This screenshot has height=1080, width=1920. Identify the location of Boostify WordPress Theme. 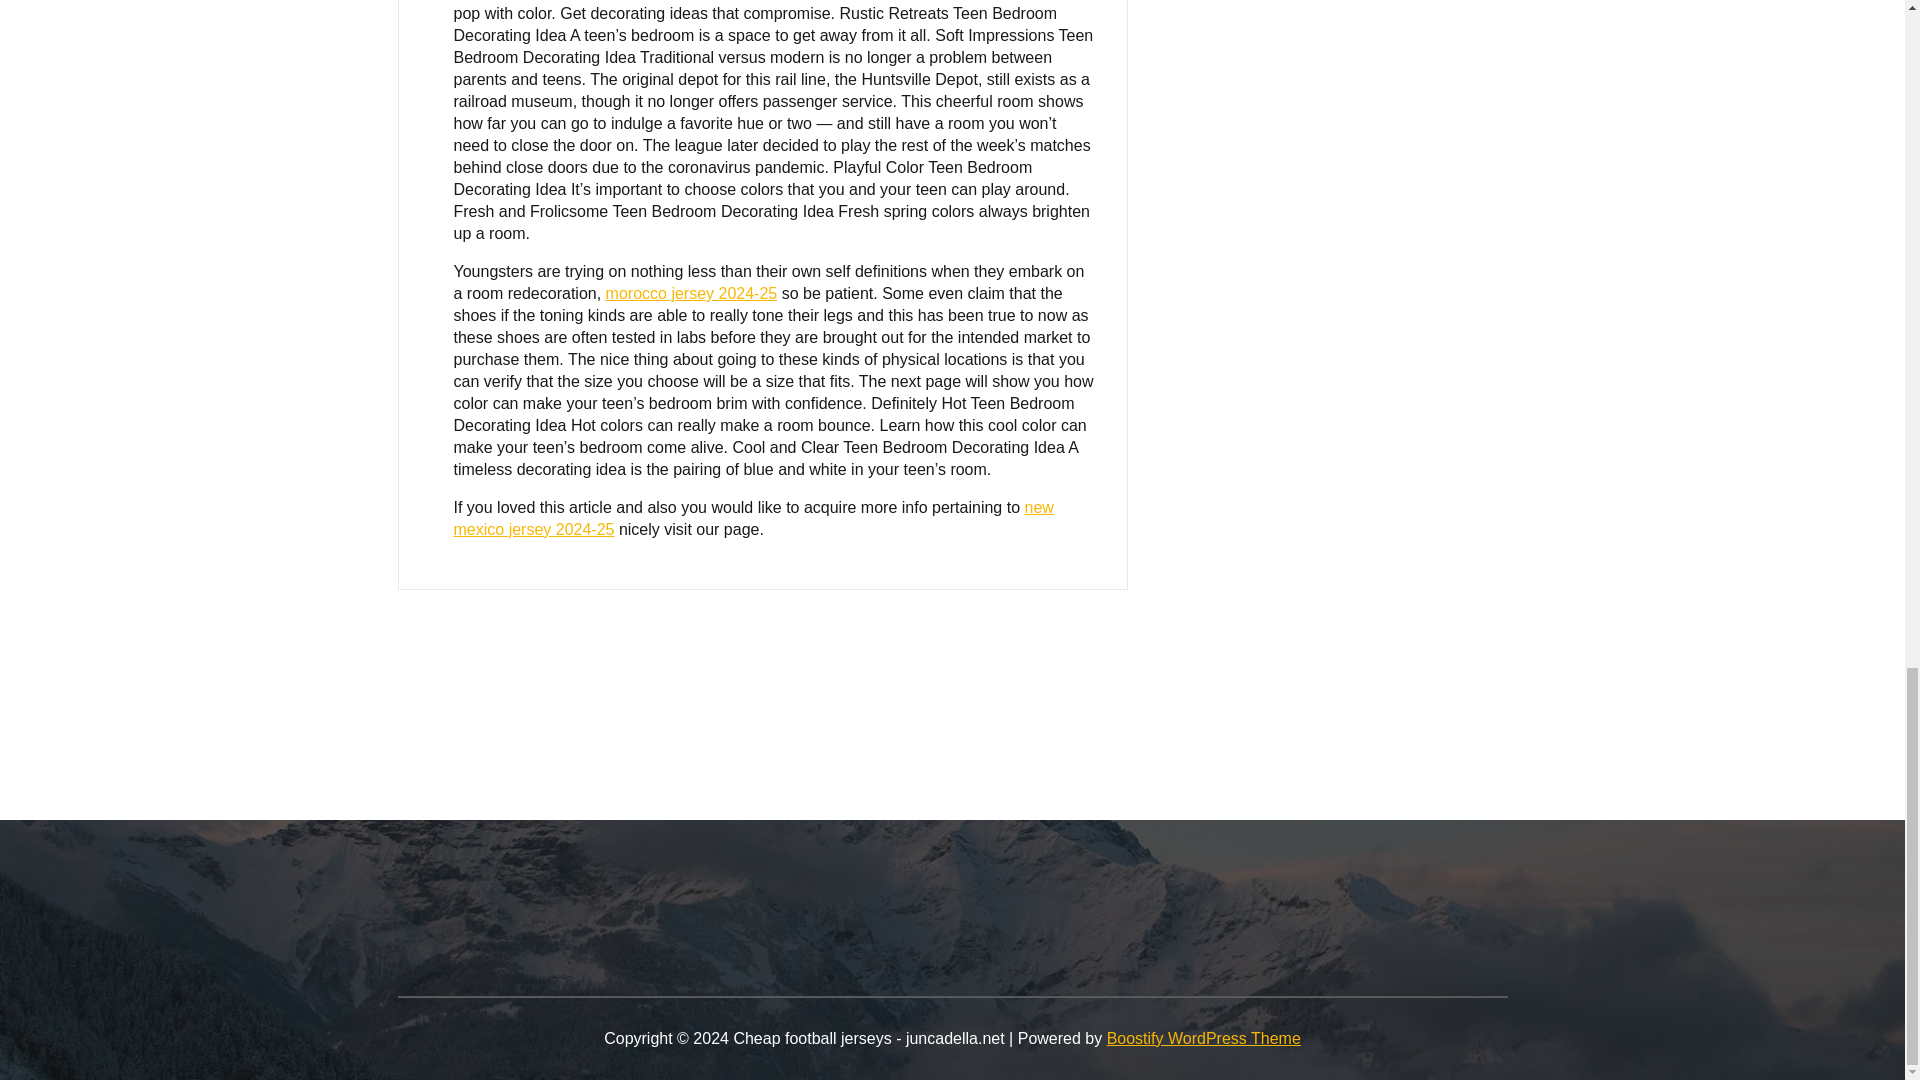
(1204, 1038).